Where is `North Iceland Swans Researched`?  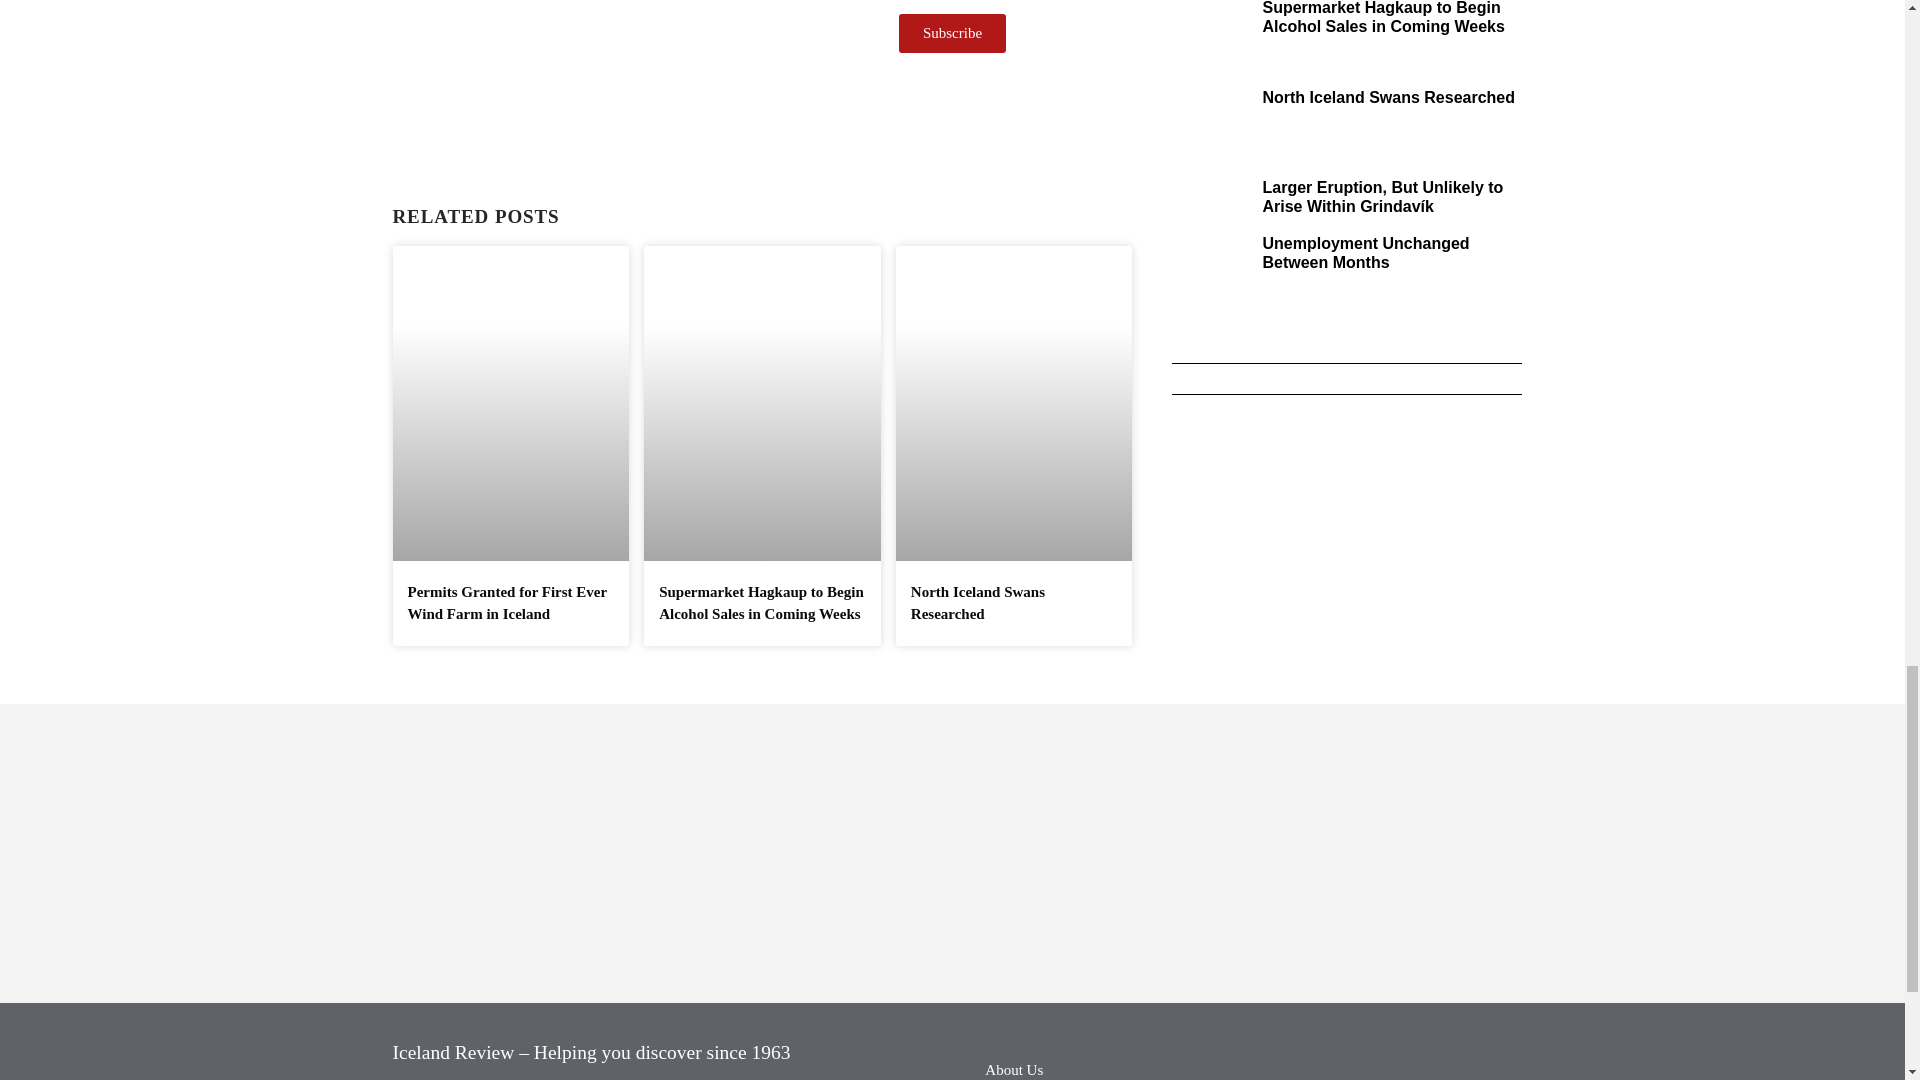
North Iceland Swans Researched is located at coordinates (1388, 96).